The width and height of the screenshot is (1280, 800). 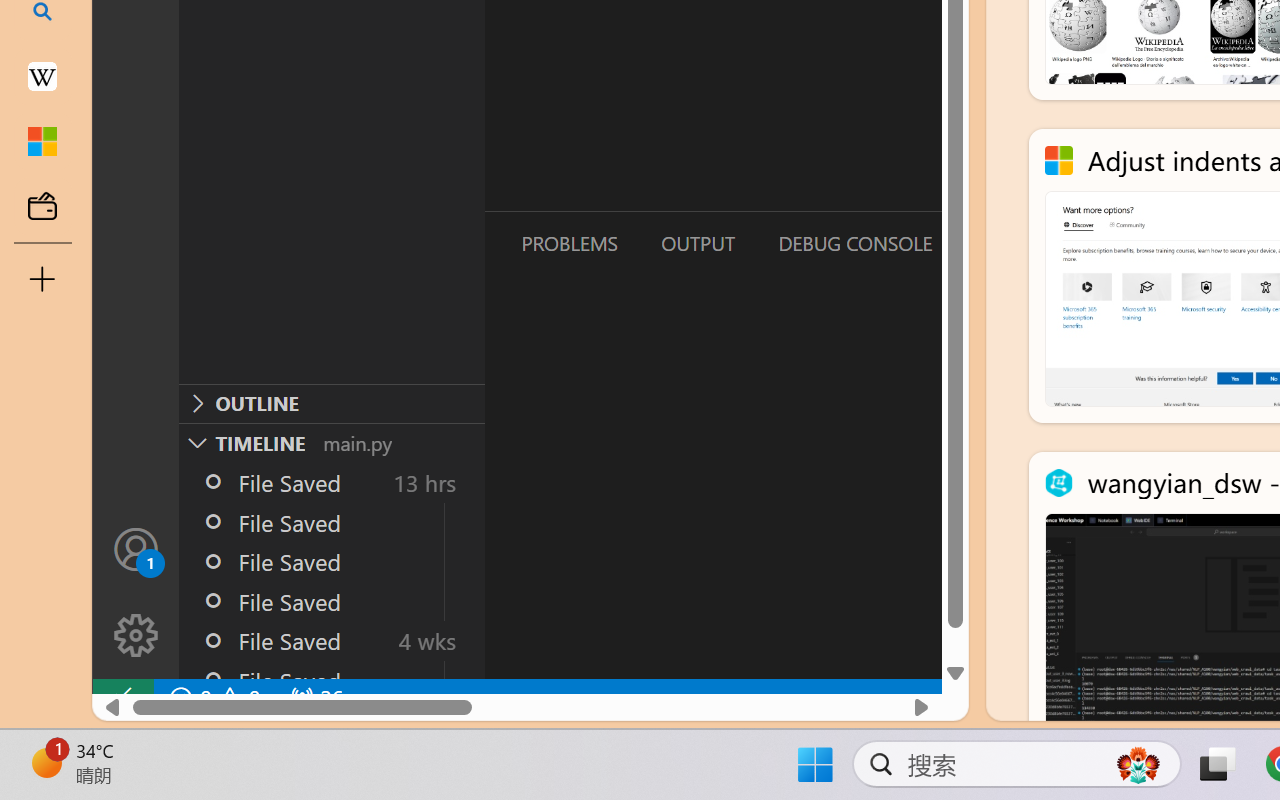 What do you see at coordinates (331, 442) in the screenshot?
I see `Timeline Section` at bounding box center [331, 442].